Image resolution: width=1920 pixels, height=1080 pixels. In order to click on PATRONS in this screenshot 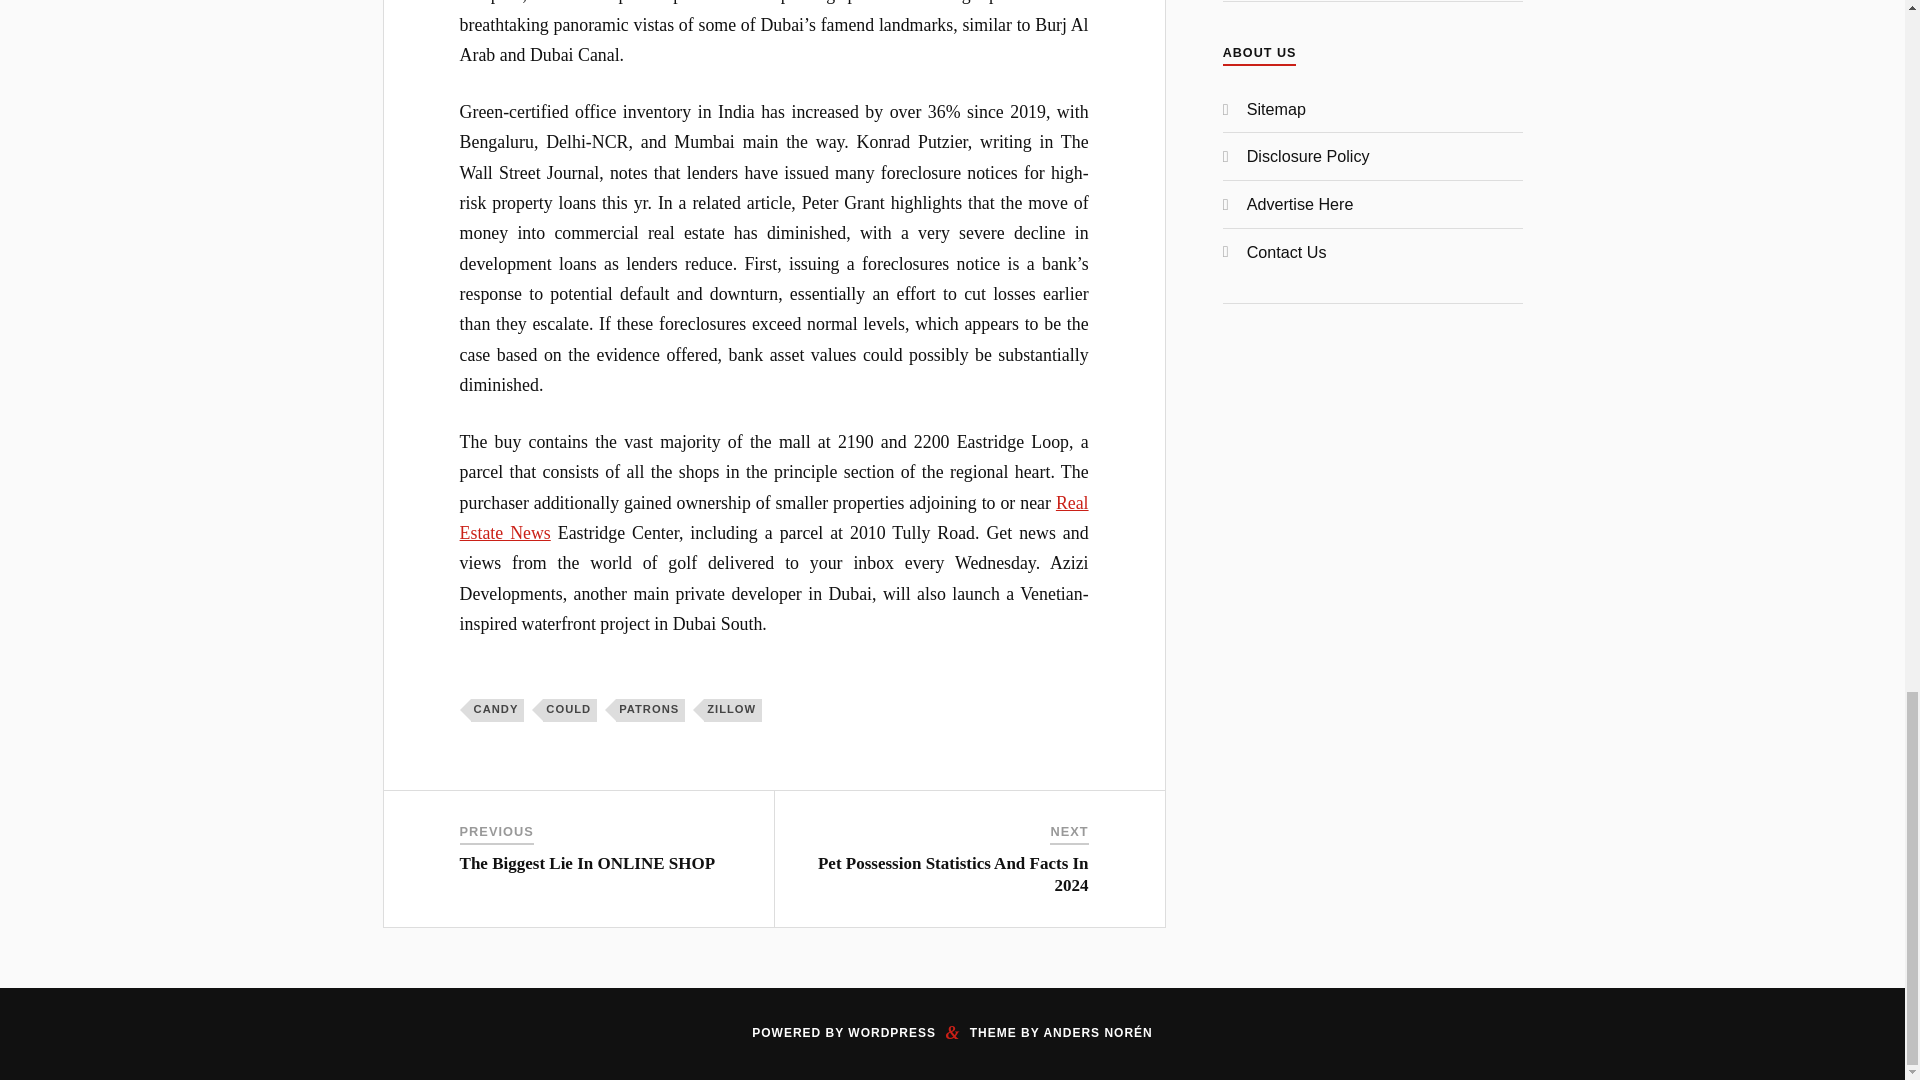, I will do `click(650, 710)`.